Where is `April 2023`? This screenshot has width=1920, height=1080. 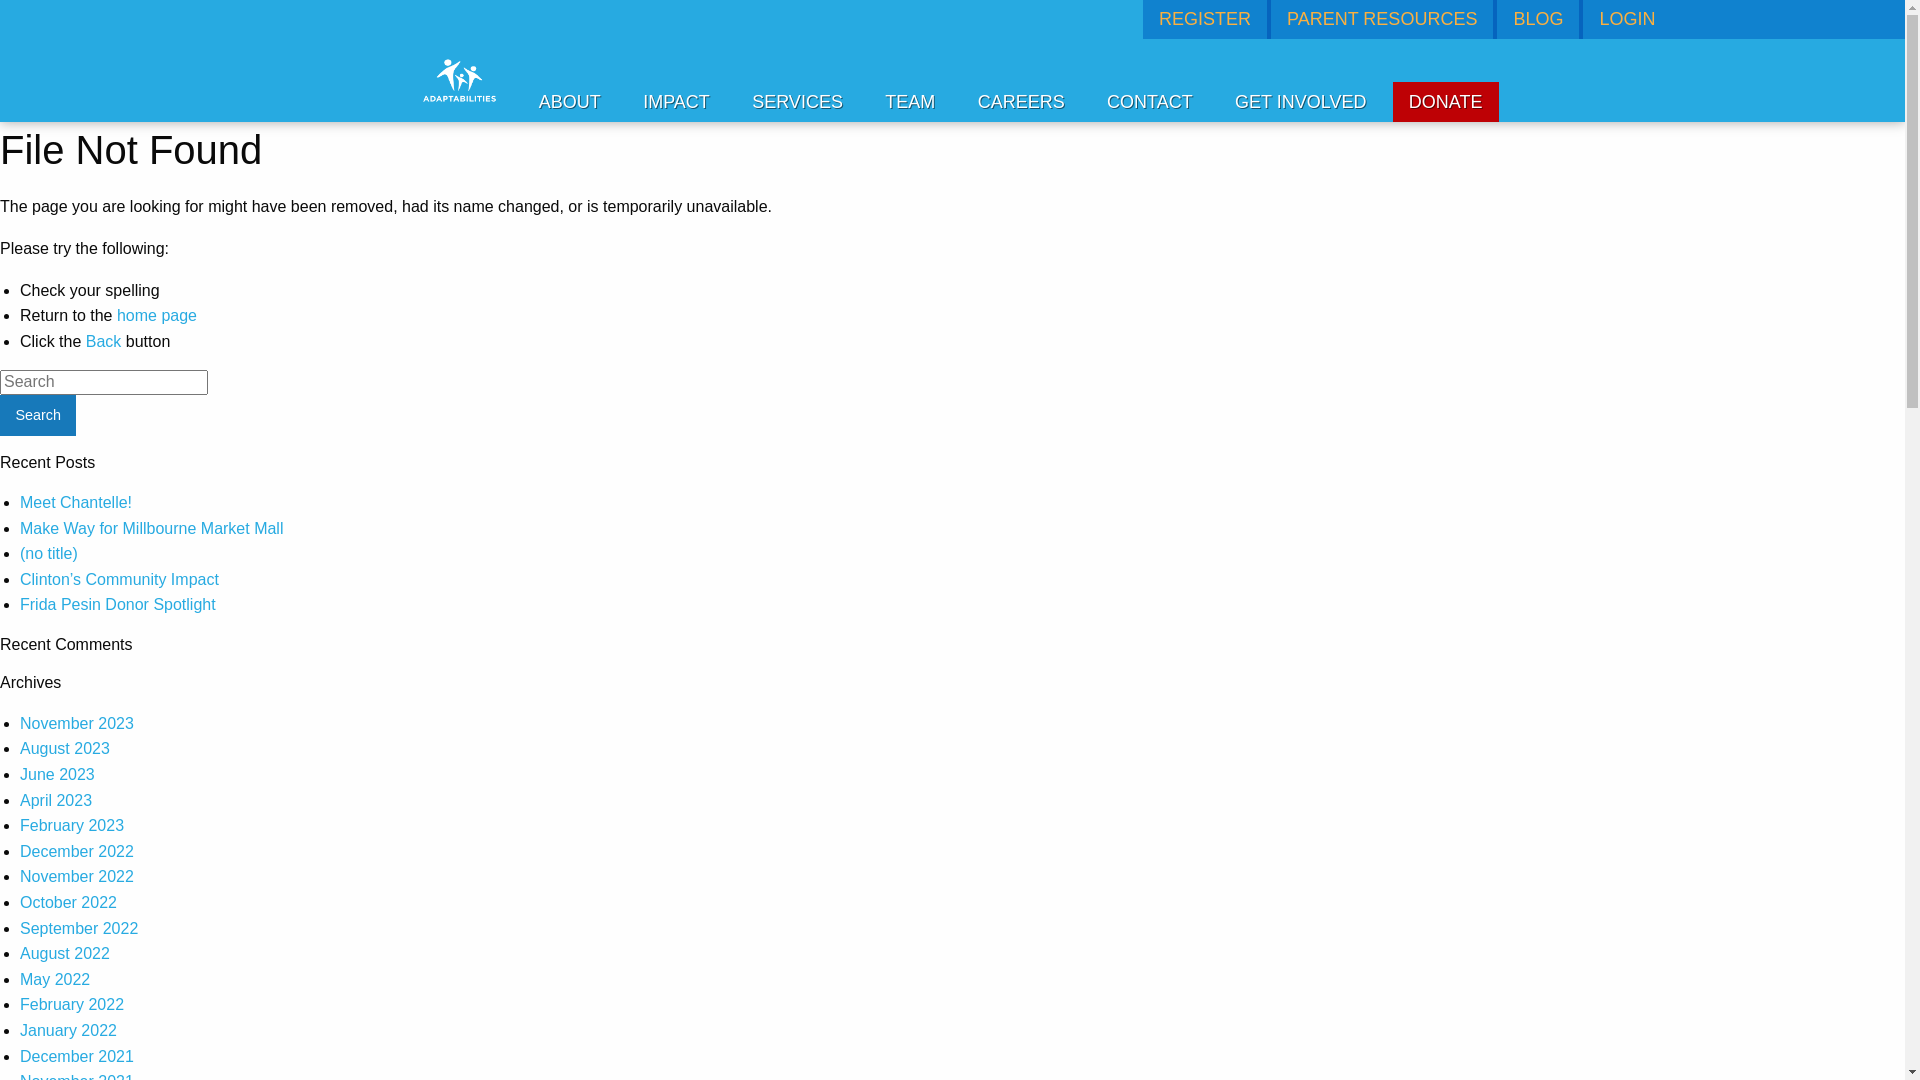 April 2023 is located at coordinates (56, 801).